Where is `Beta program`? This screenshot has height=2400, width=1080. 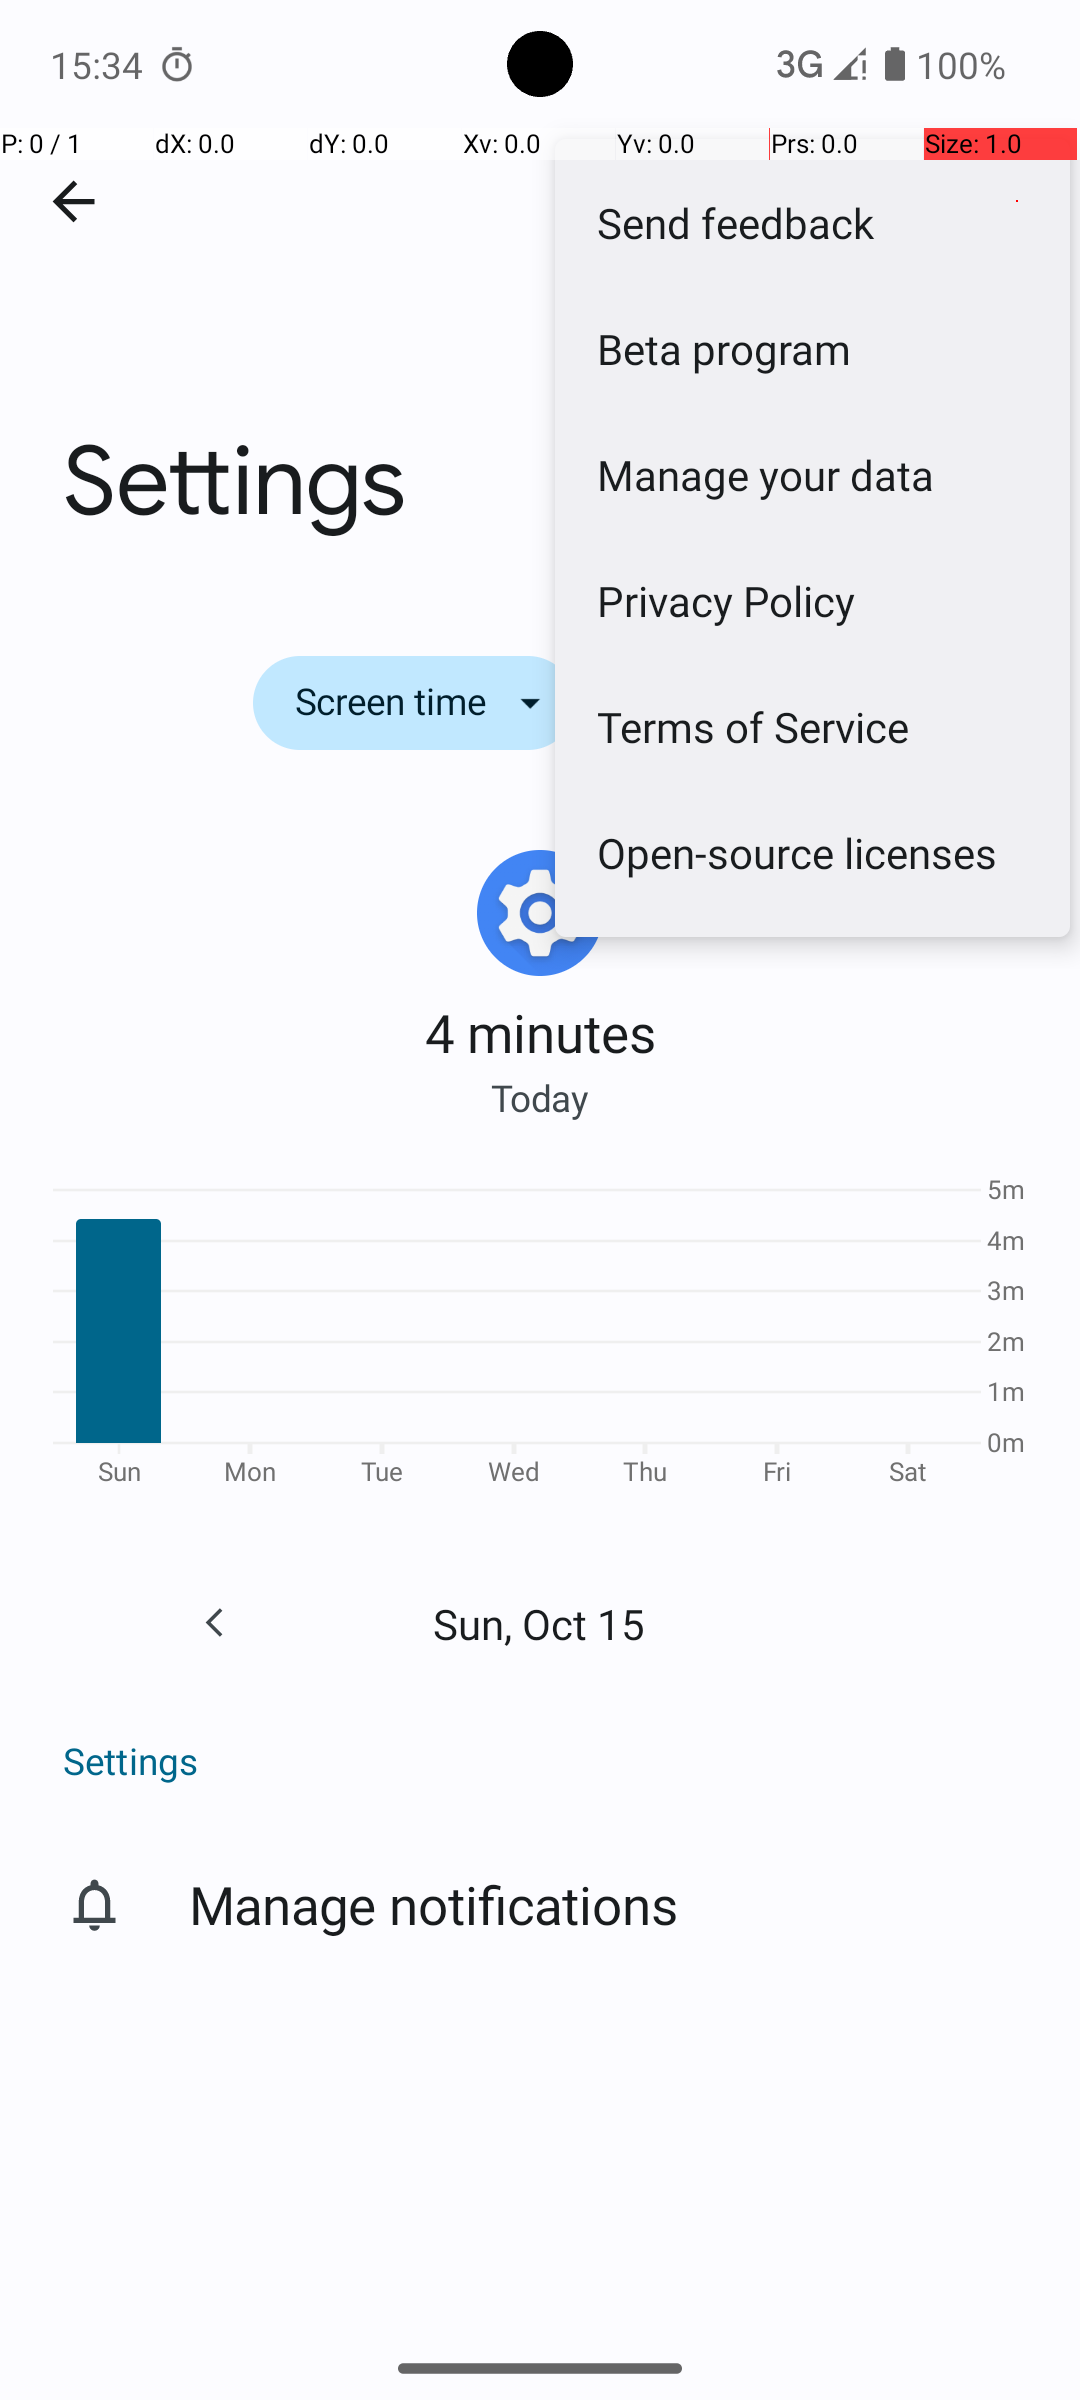 Beta program is located at coordinates (812, 348).